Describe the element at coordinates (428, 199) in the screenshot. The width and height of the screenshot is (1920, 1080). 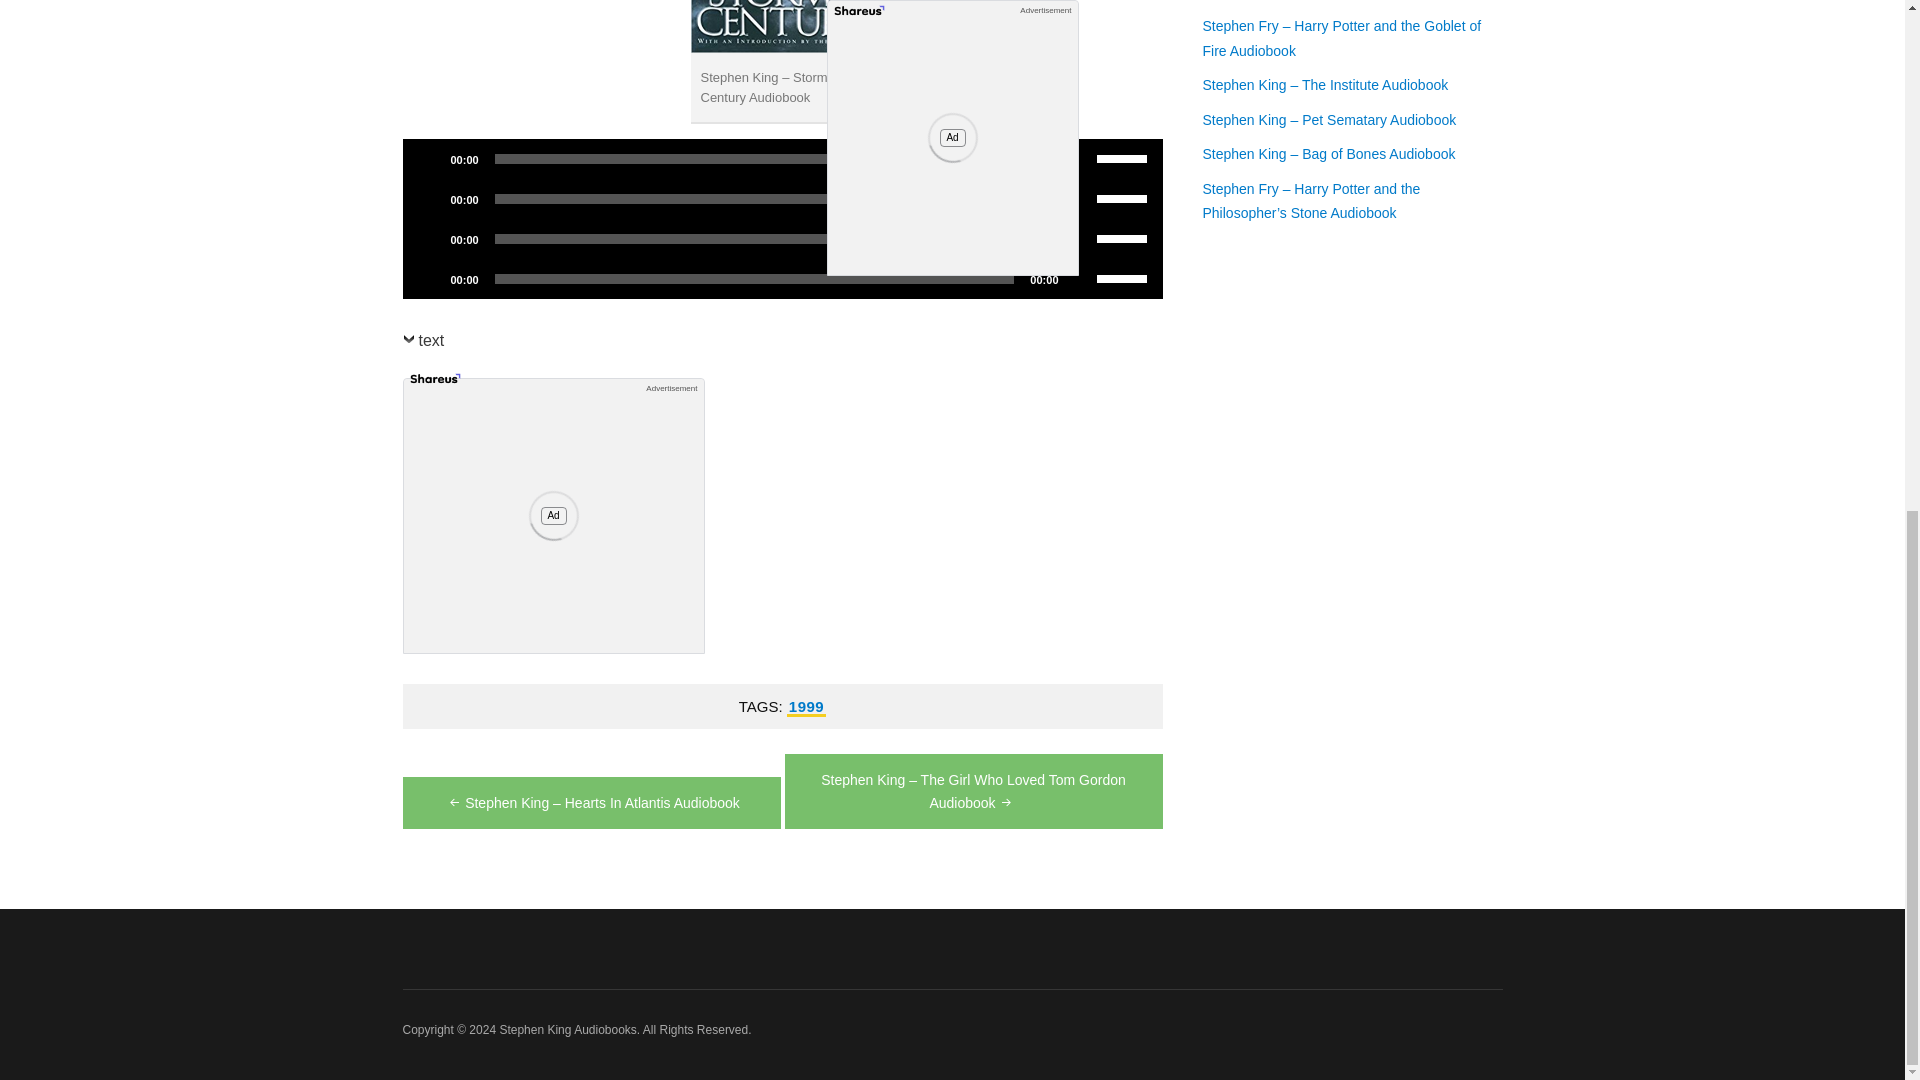
I see `Play` at that location.